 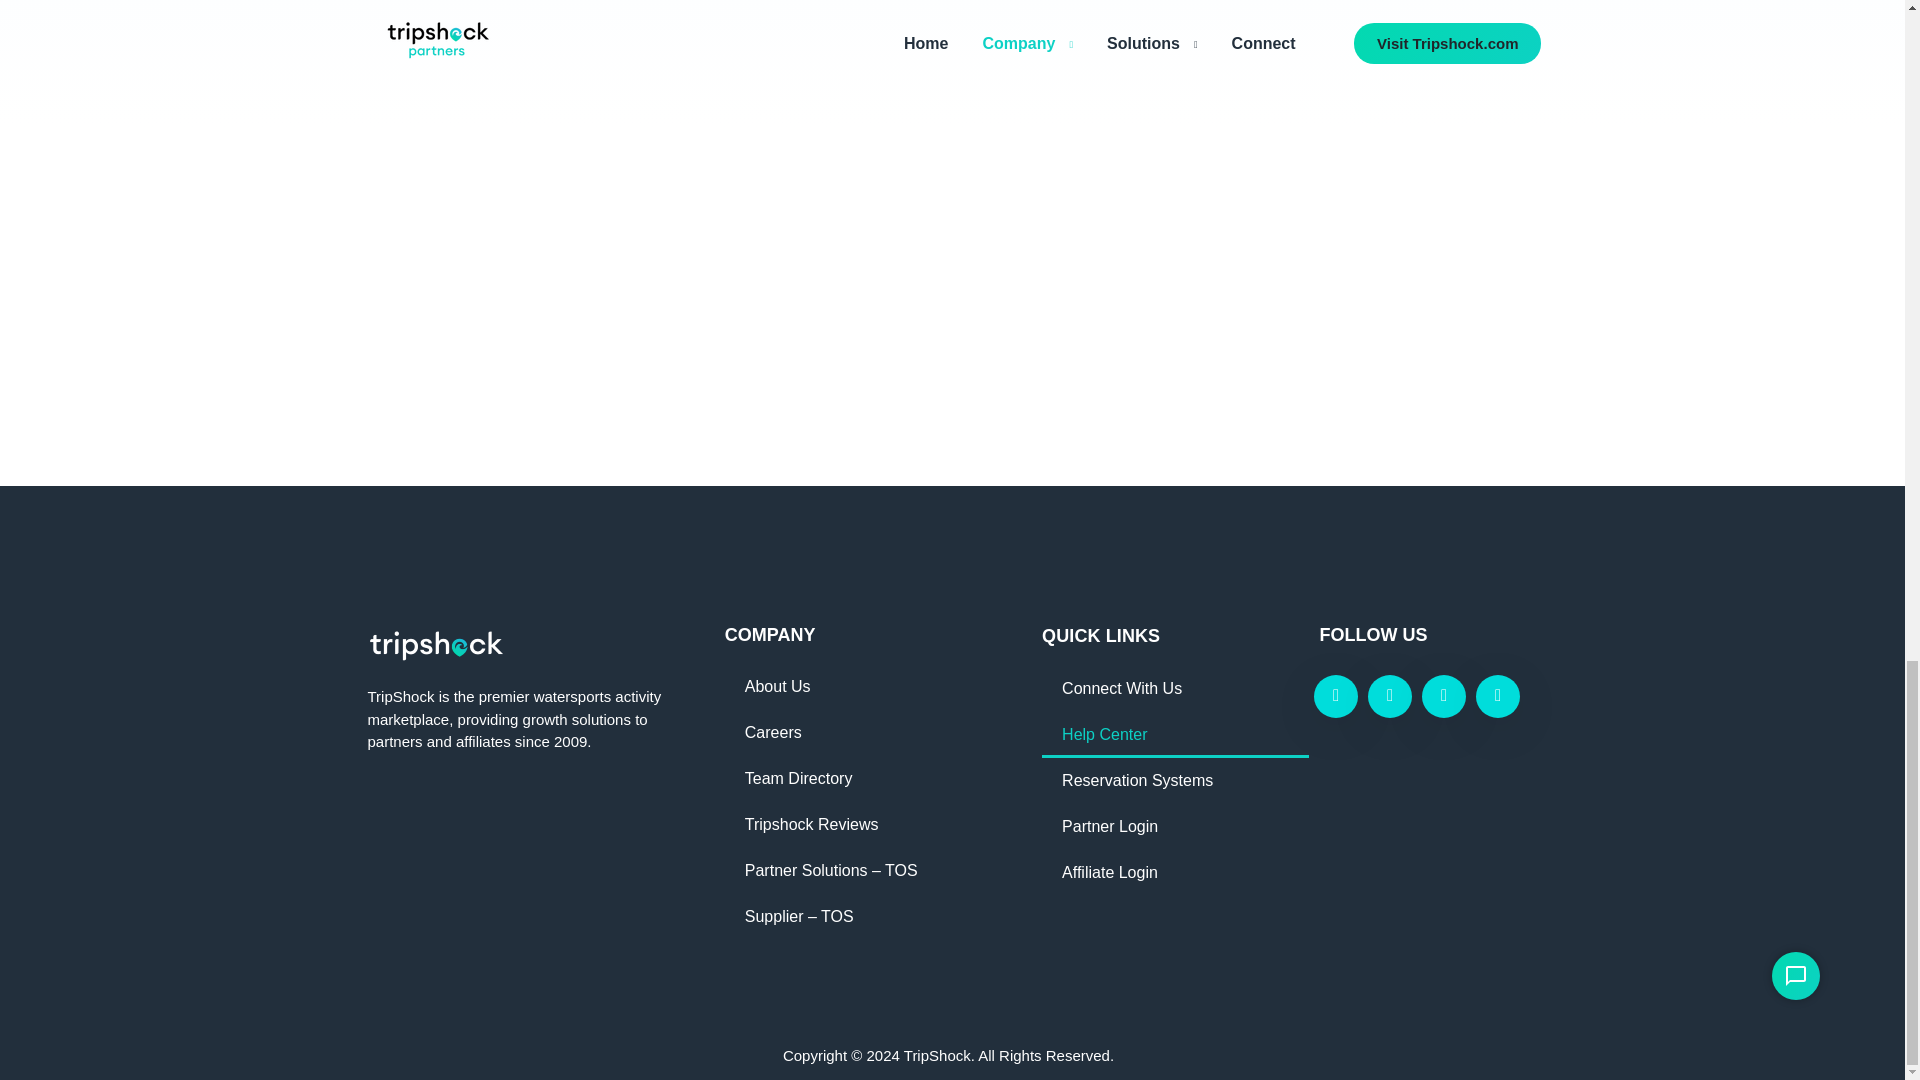 I want to click on Team Directory, so click(x=862, y=779).